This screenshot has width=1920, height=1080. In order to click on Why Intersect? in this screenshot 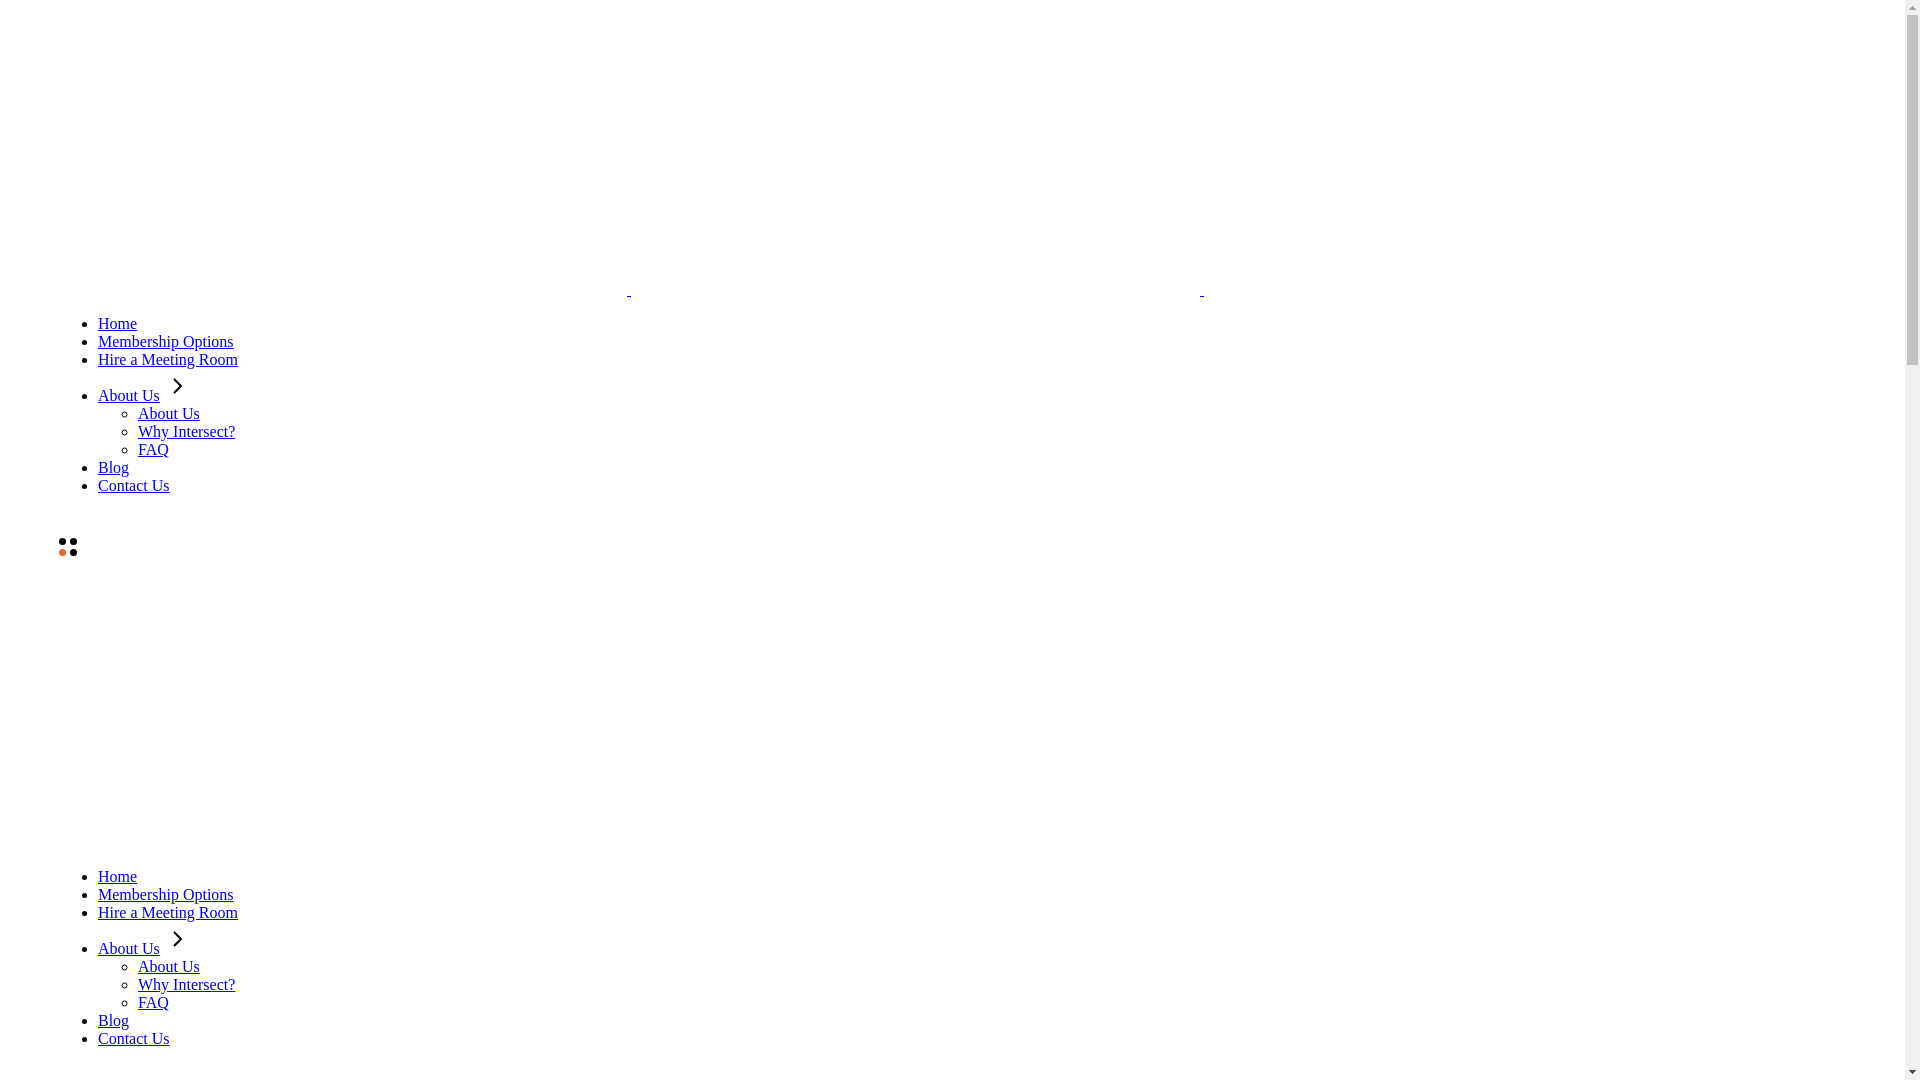, I will do `click(186, 432)`.